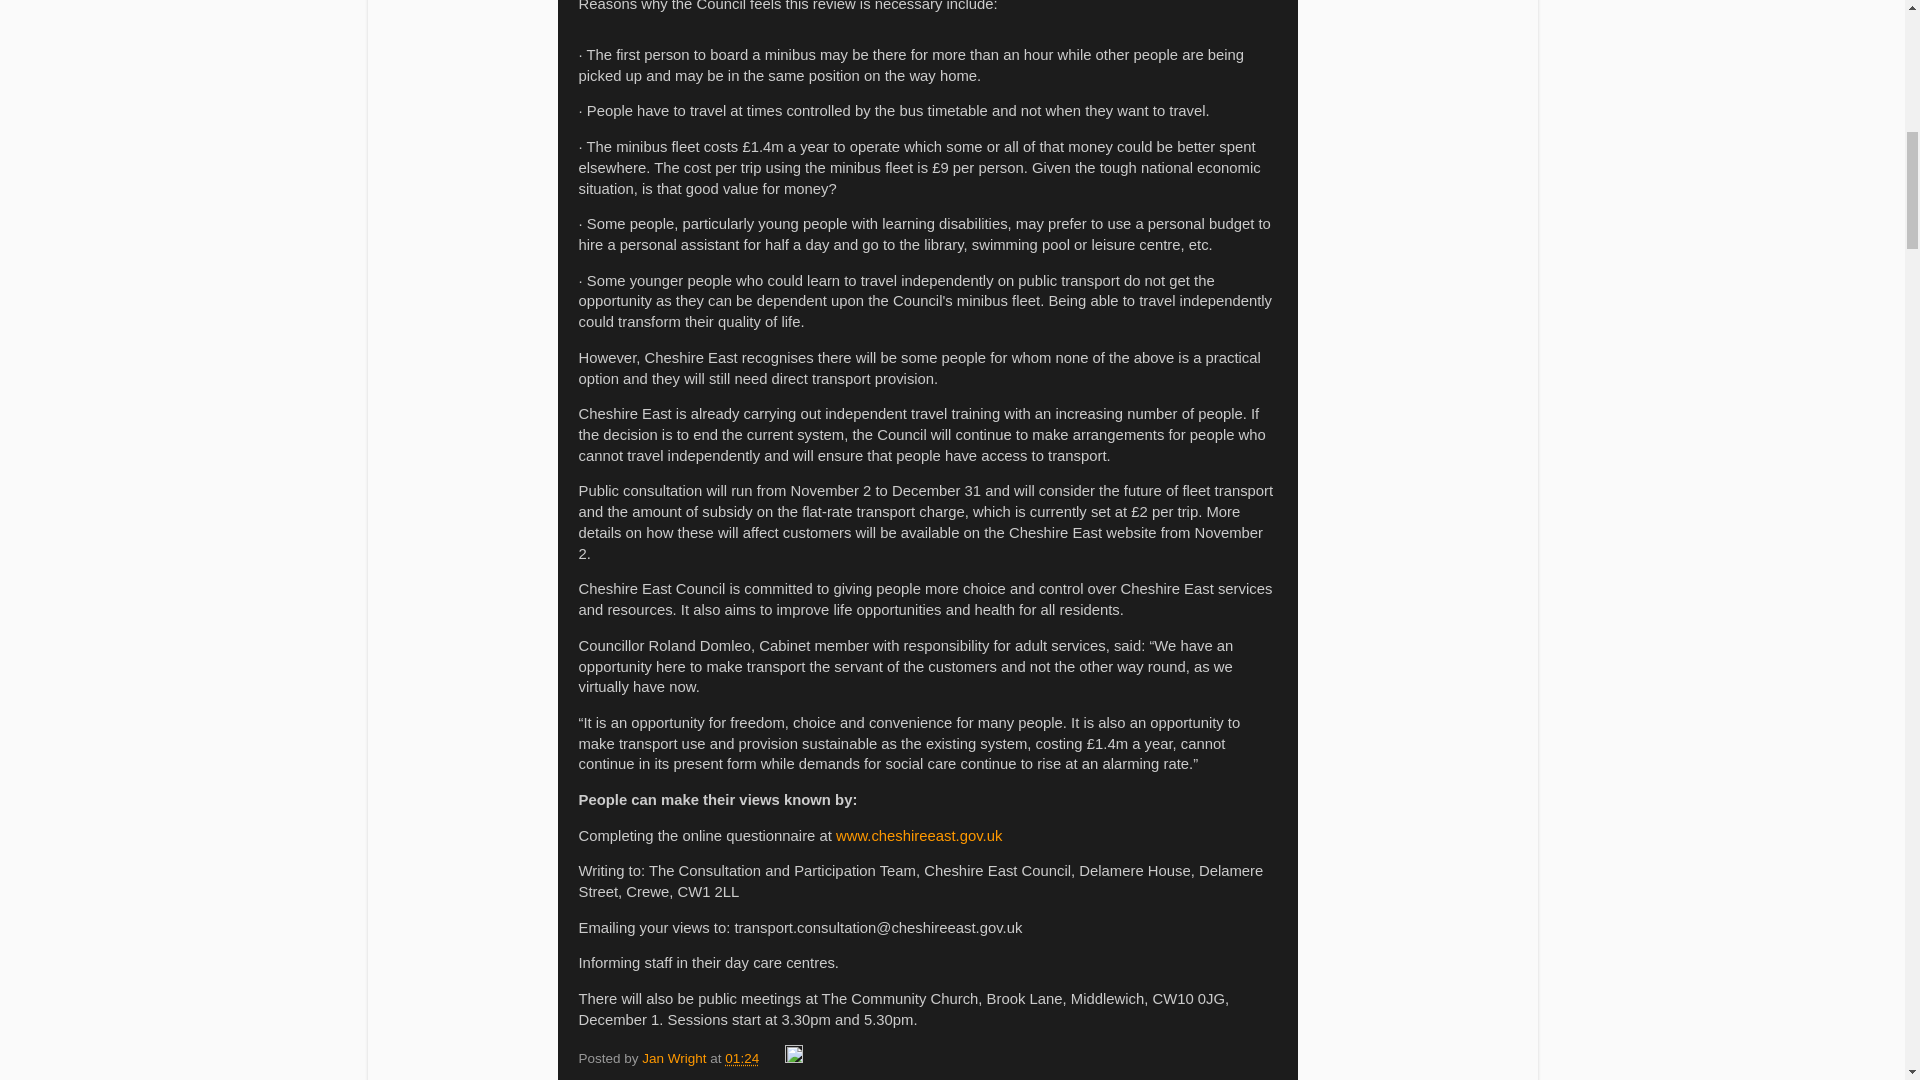 The height and width of the screenshot is (1080, 1920). Describe the element at coordinates (918, 836) in the screenshot. I see `www.cheshireeast.gov.uk` at that location.